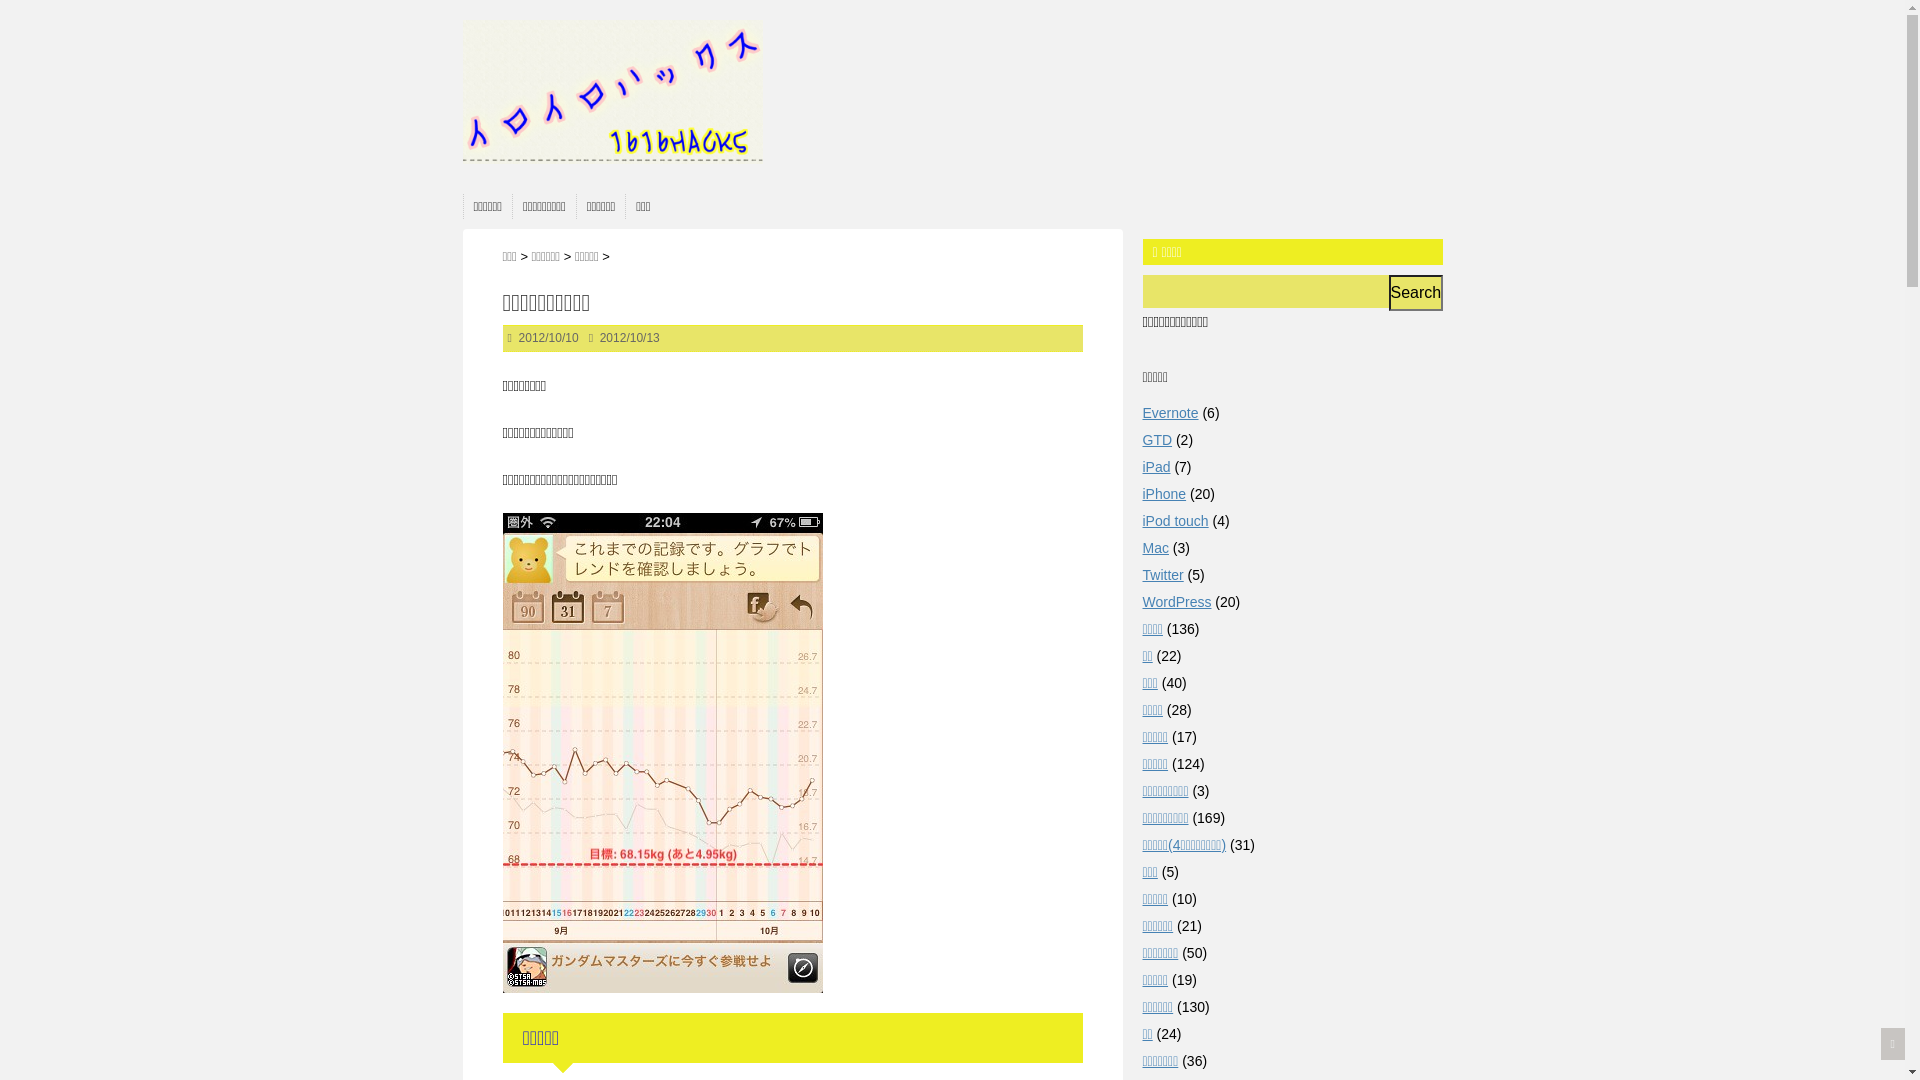 This screenshot has height=1080, width=1920. I want to click on photo, so click(662, 980).